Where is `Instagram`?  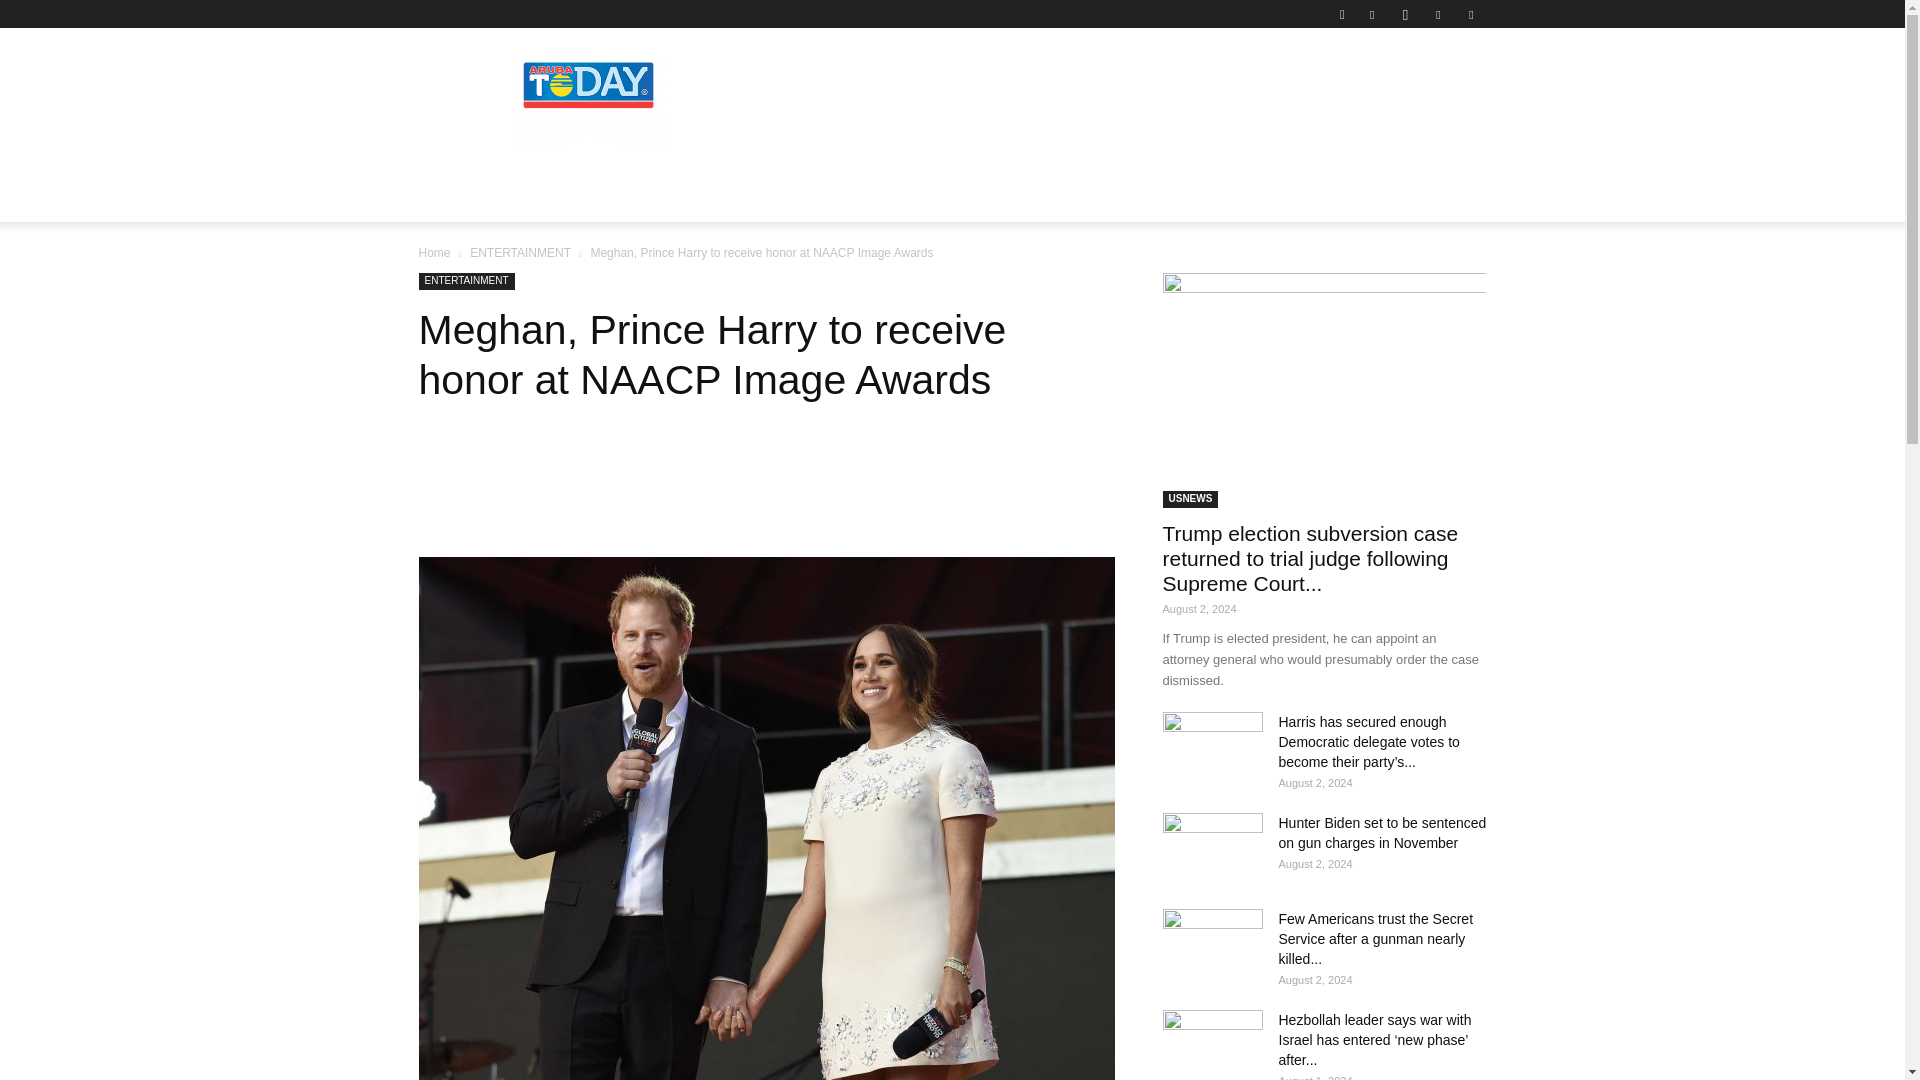 Instagram is located at coordinates (1405, 14).